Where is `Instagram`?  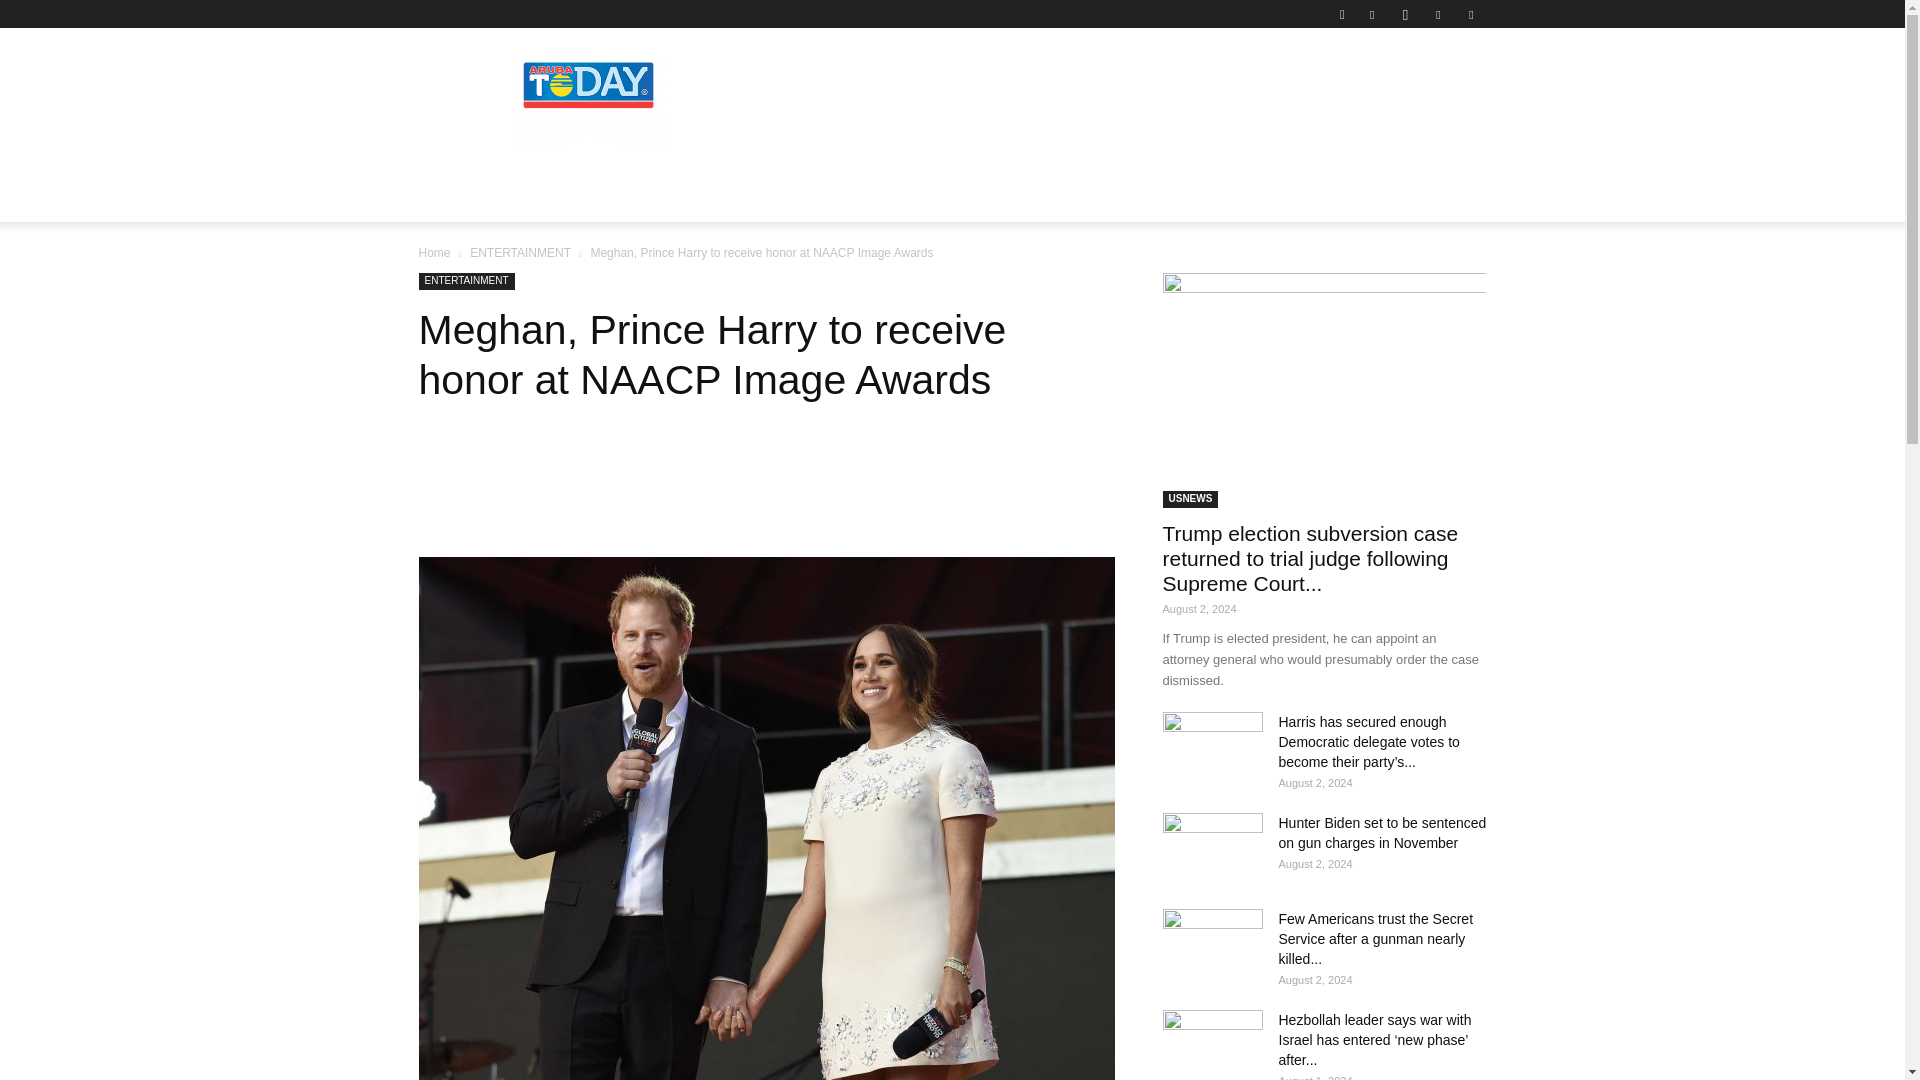 Instagram is located at coordinates (1405, 14).